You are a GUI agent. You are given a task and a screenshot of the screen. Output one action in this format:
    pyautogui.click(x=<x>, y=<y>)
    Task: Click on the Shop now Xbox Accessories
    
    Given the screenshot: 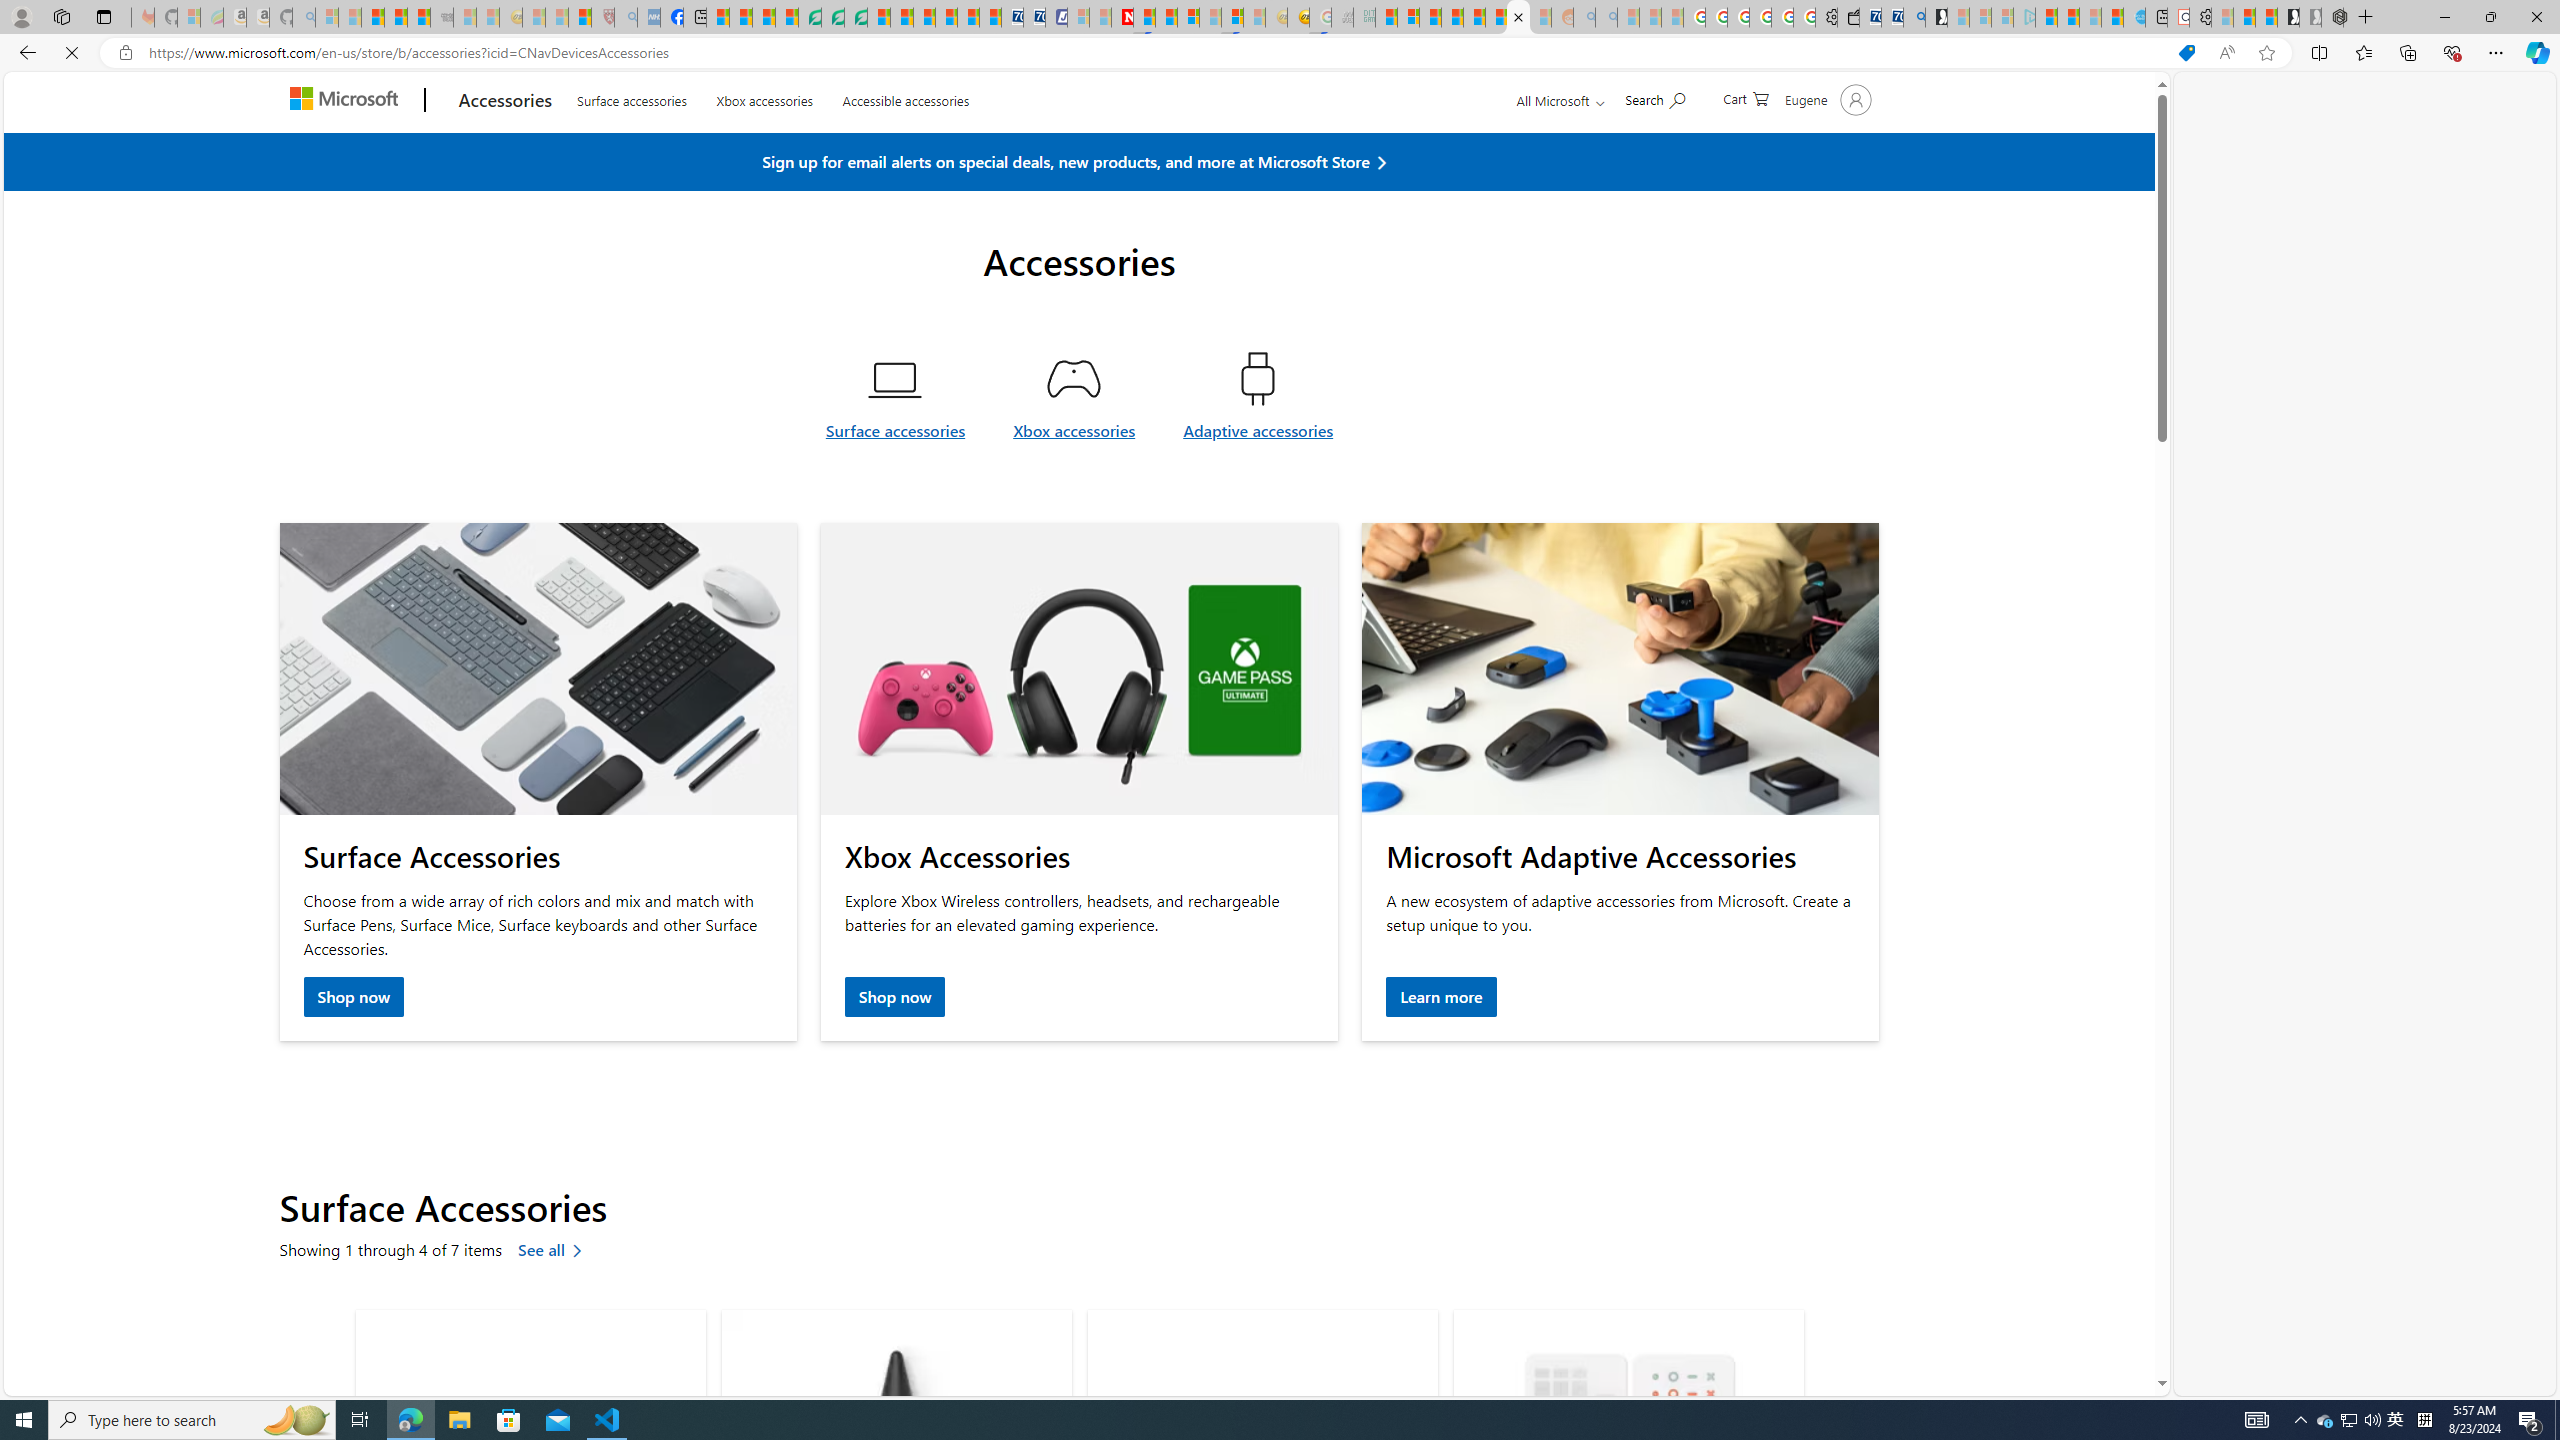 What is the action you would take?
    pyautogui.click(x=896, y=998)
    